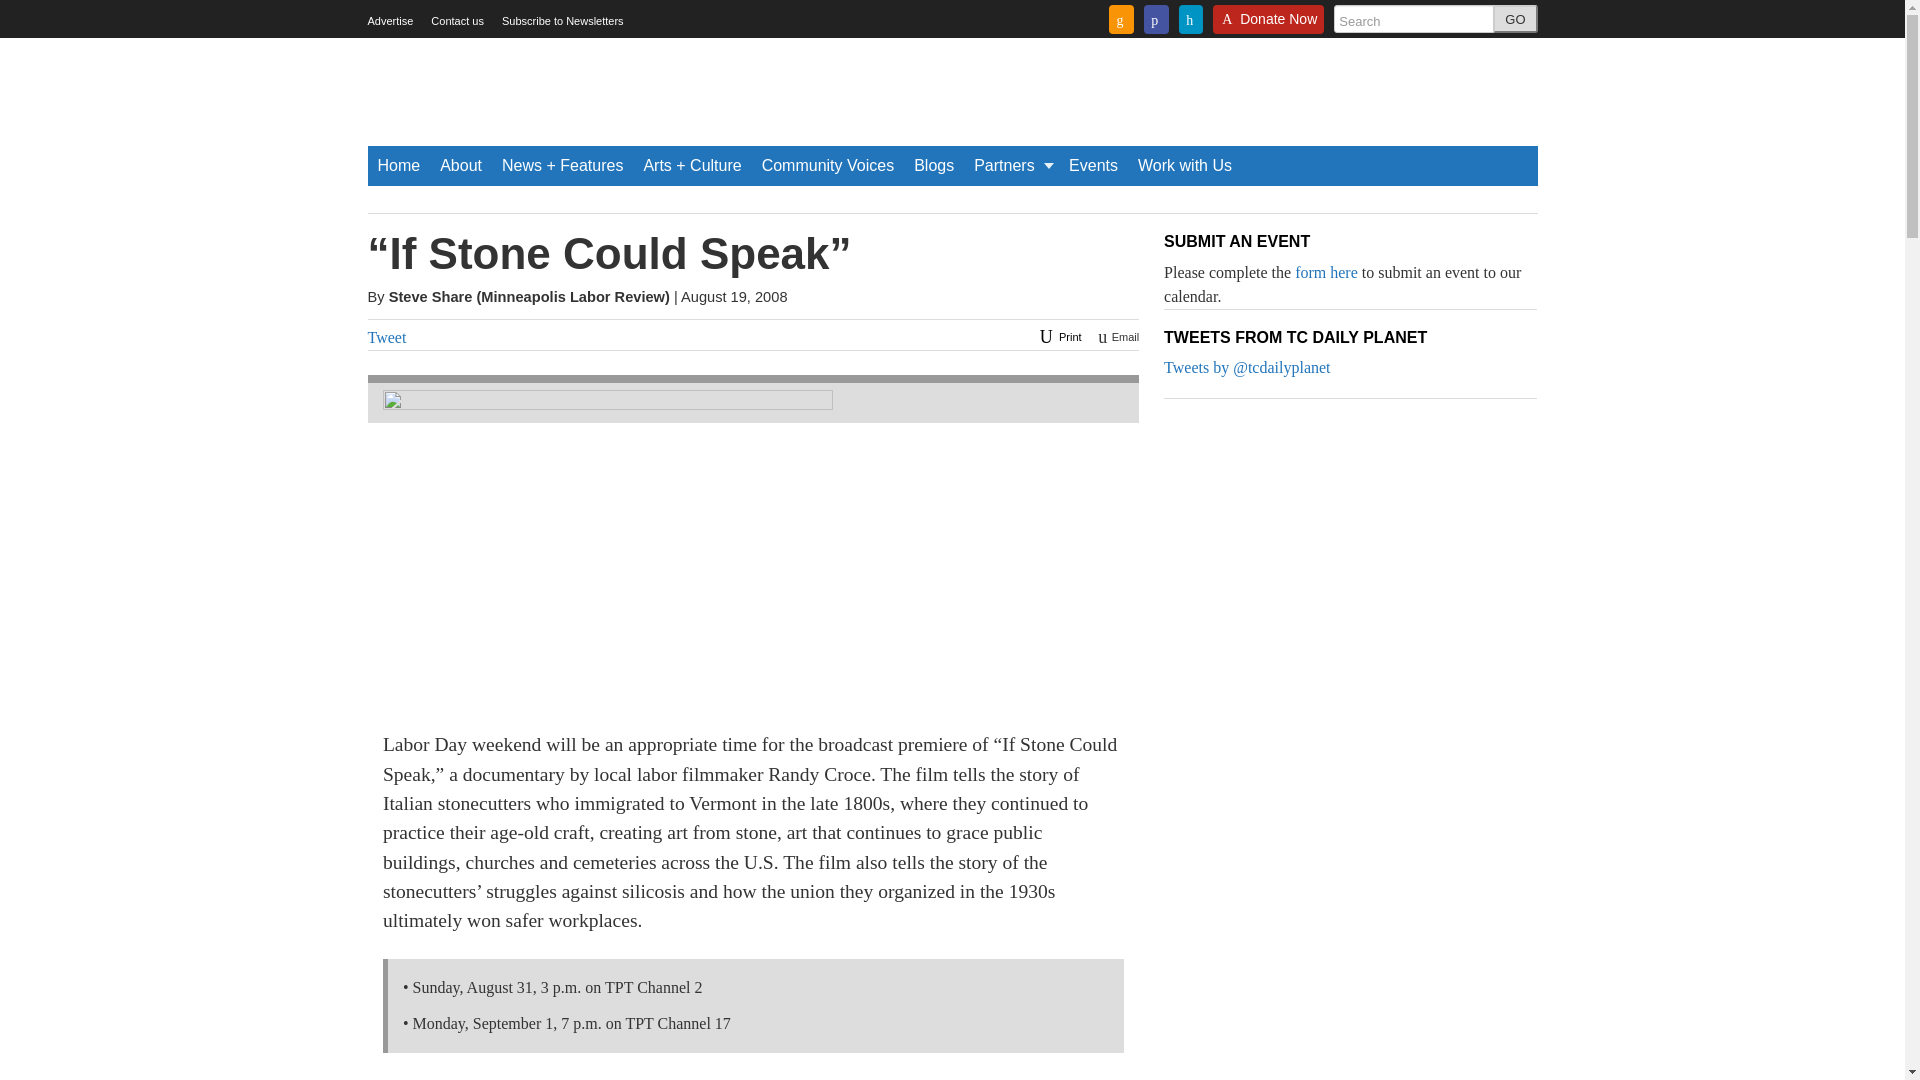  What do you see at coordinates (1190, 19) in the screenshot?
I see `Link to Twitter Page` at bounding box center [1190, 19].